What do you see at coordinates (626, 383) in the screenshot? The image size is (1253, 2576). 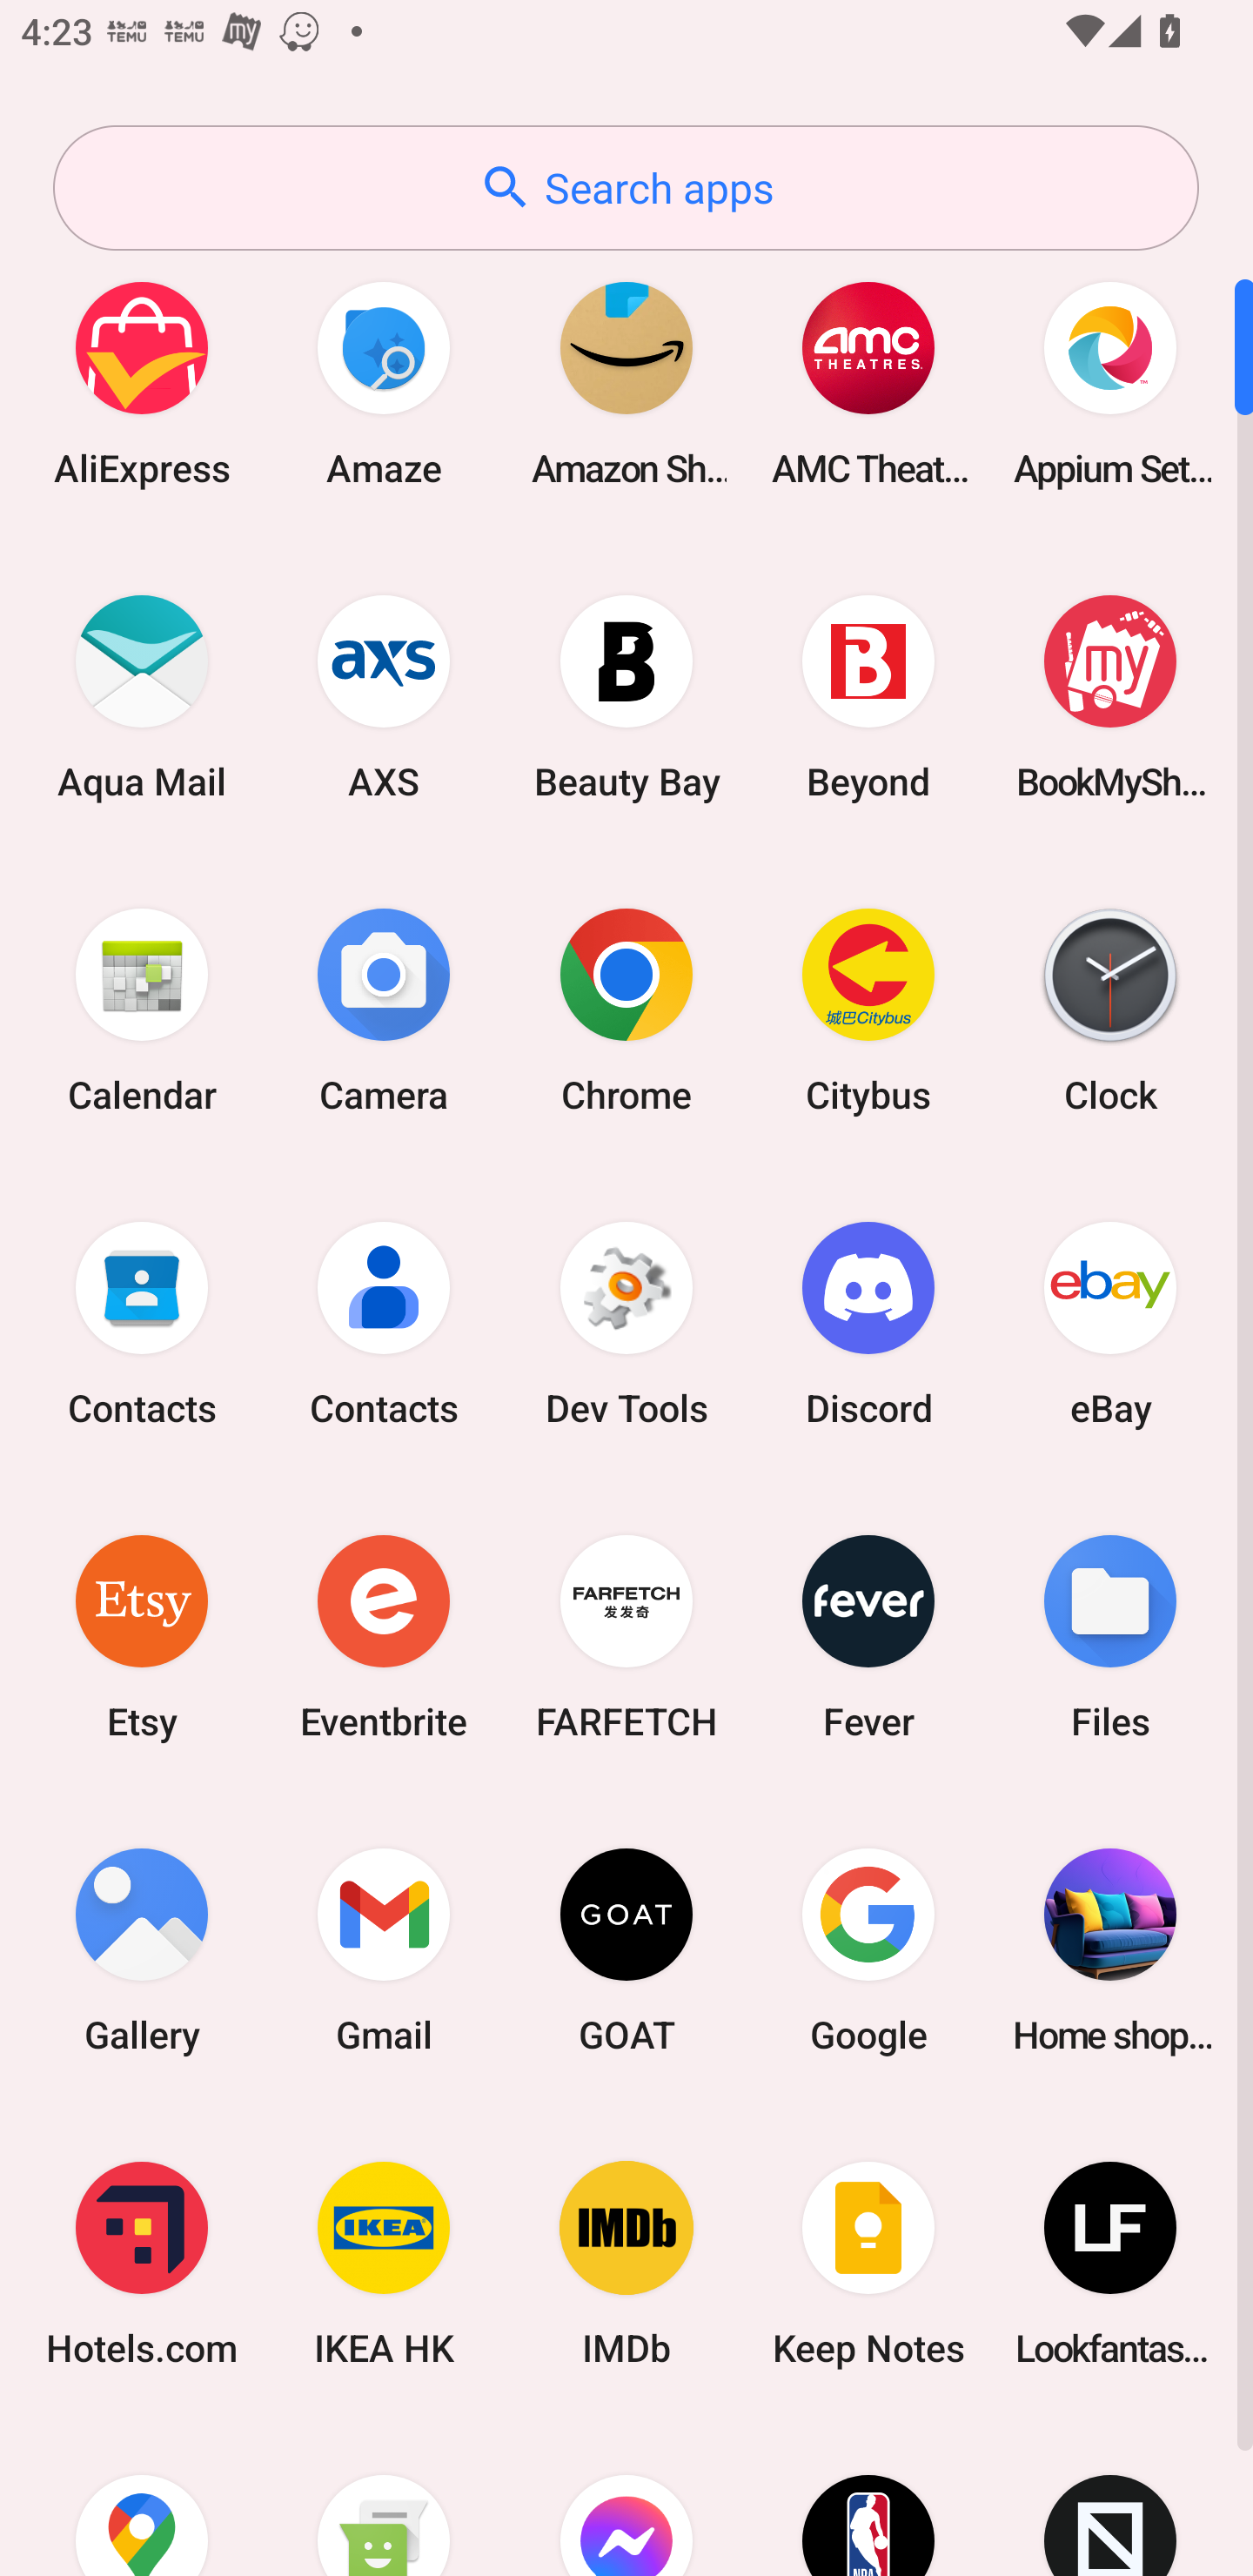 I see `Amazon Shopping` at bounding box center [626, 383].